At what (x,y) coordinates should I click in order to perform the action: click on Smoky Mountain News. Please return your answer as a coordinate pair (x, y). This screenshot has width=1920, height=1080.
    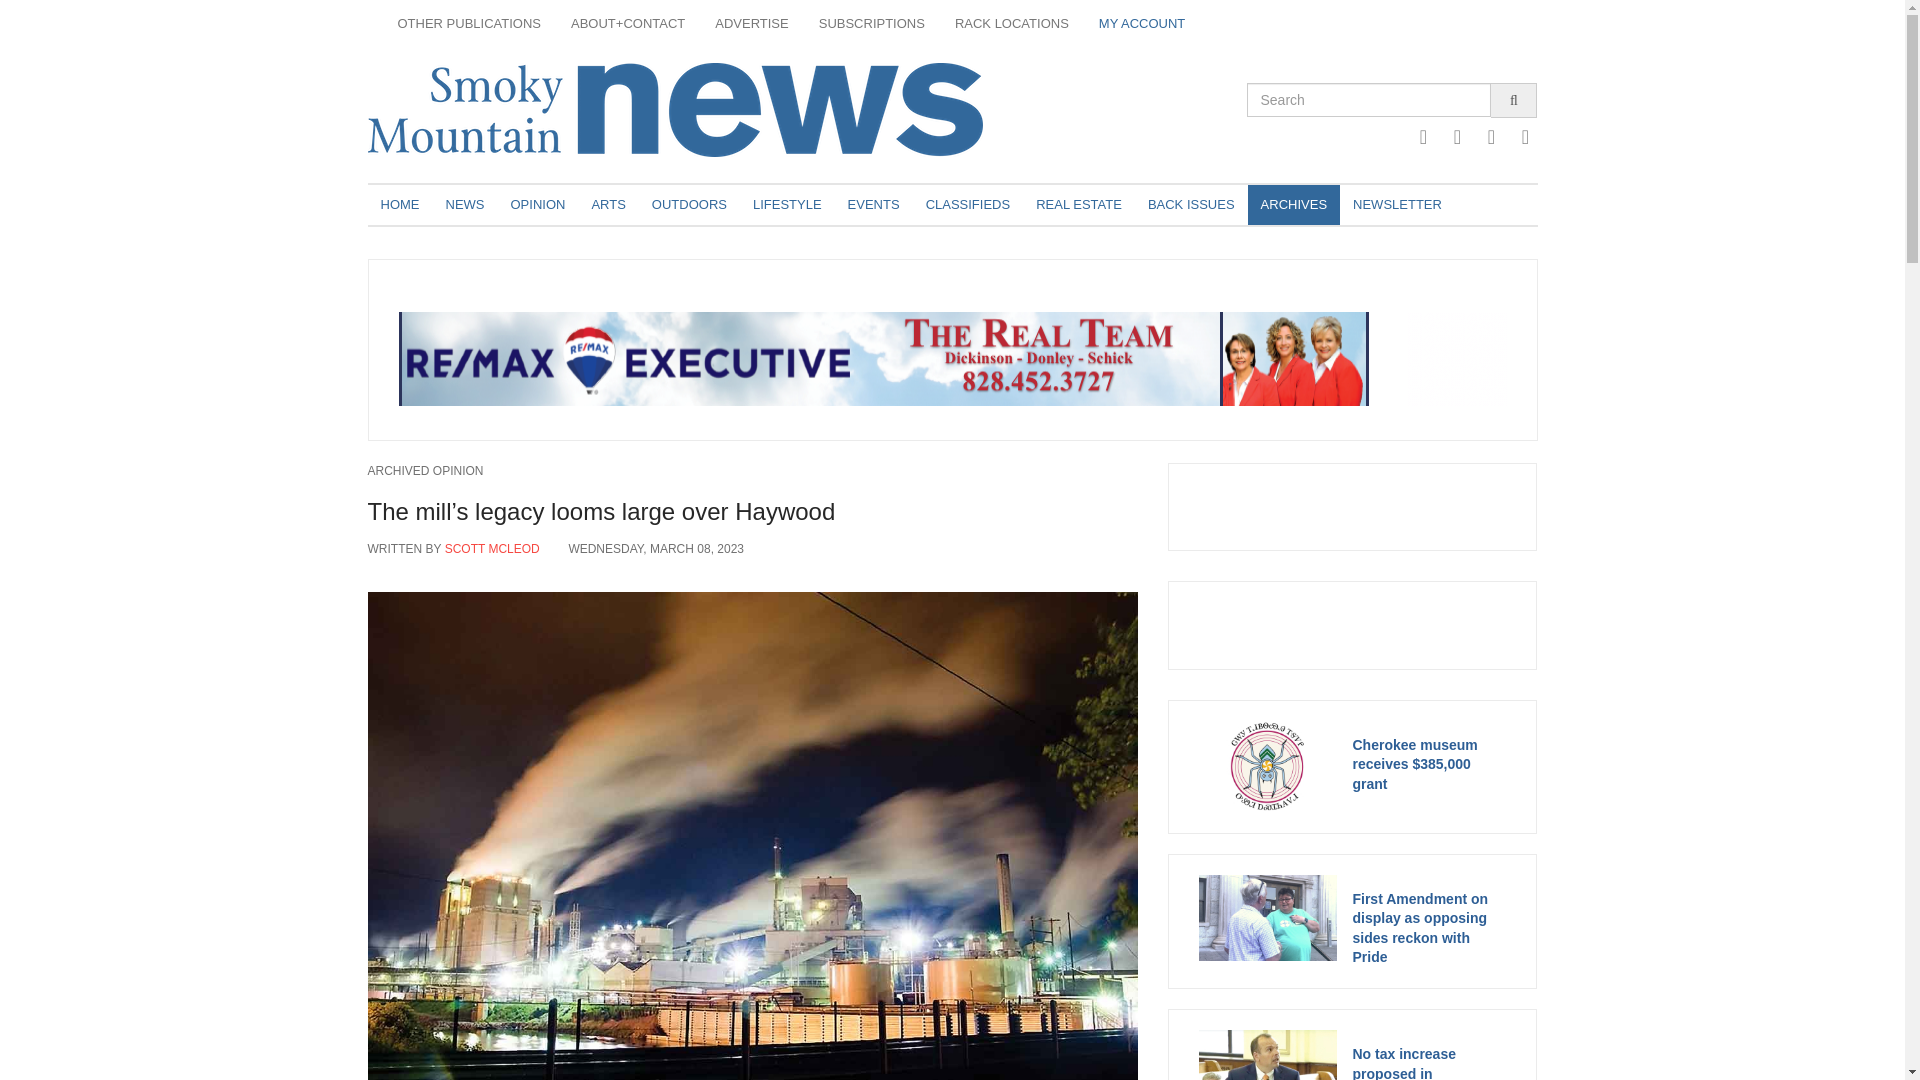
    Looking at the image, I should click on (703, 109).